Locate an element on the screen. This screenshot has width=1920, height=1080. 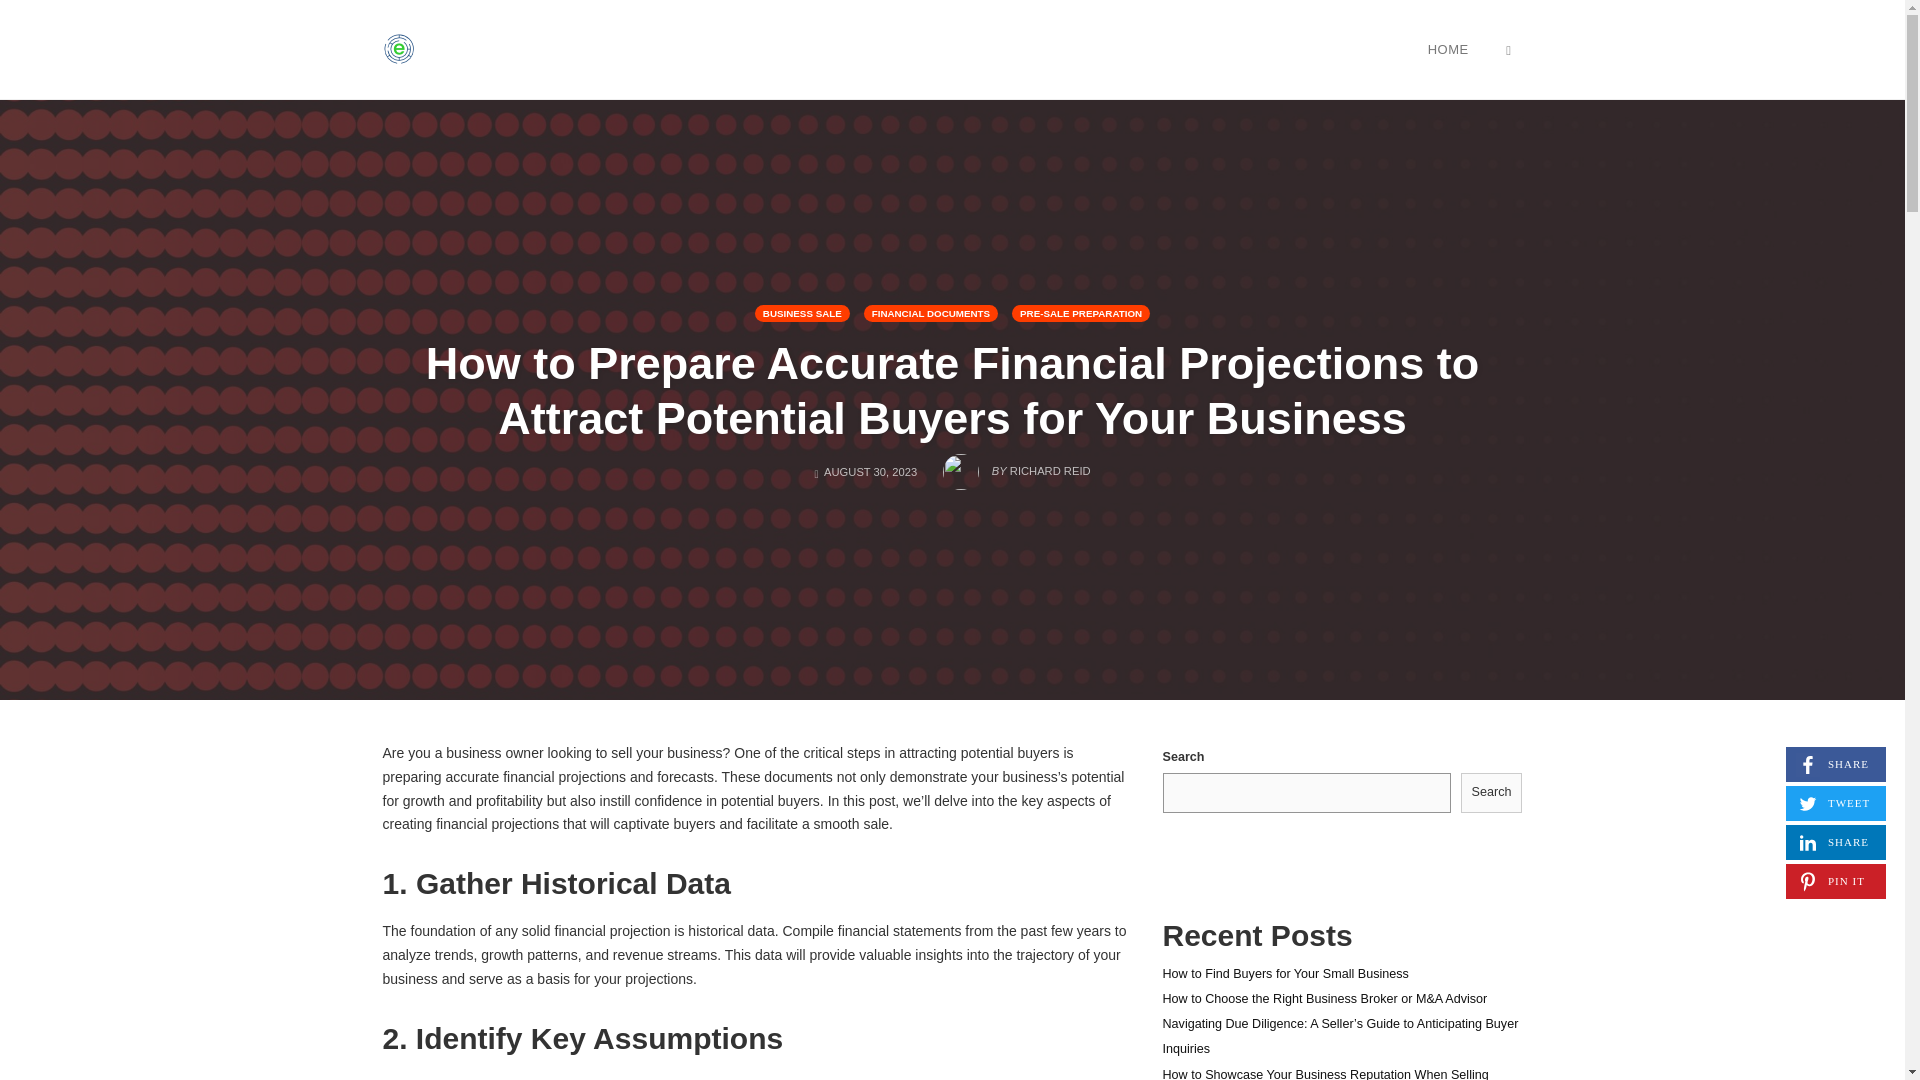
FINANCIAL DOCUMENTS is located at coordinates (398, 49).